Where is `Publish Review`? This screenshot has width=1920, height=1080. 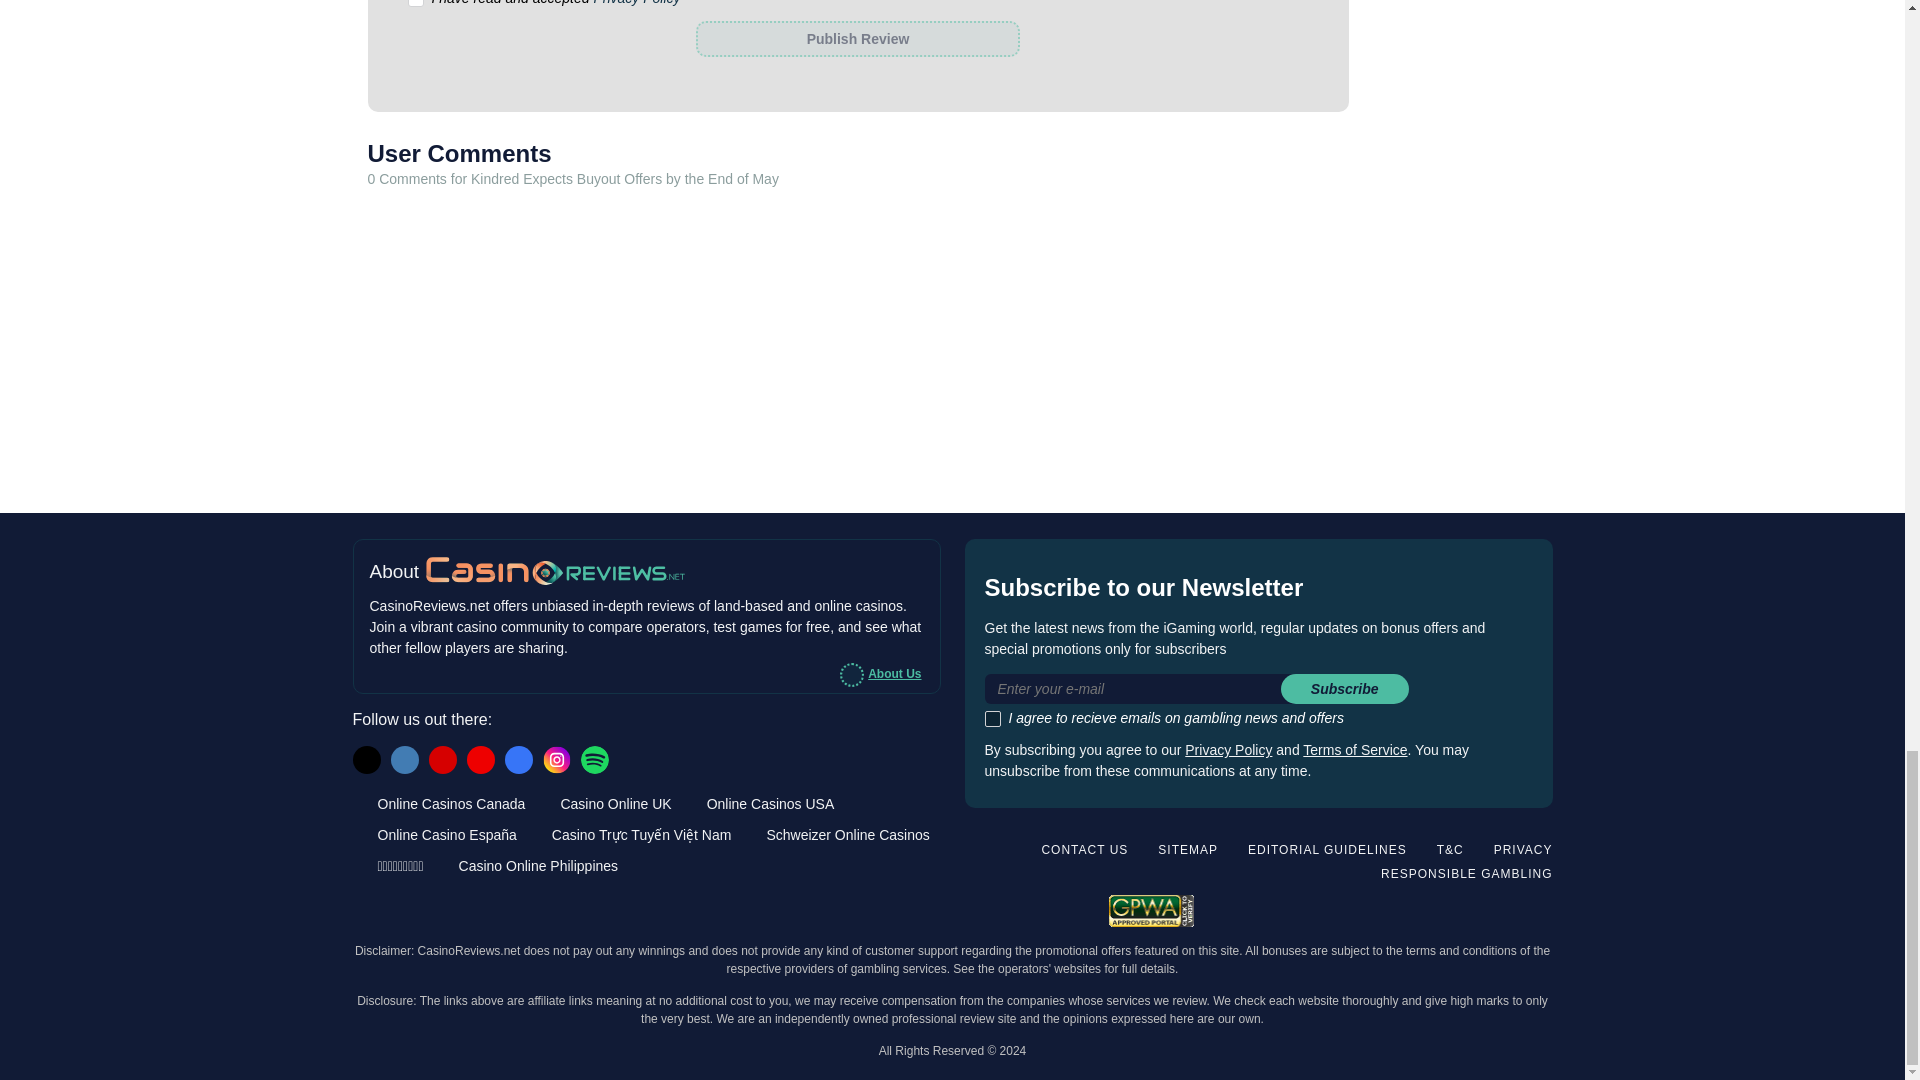
Publish Review is located at coordinates (857, 38).